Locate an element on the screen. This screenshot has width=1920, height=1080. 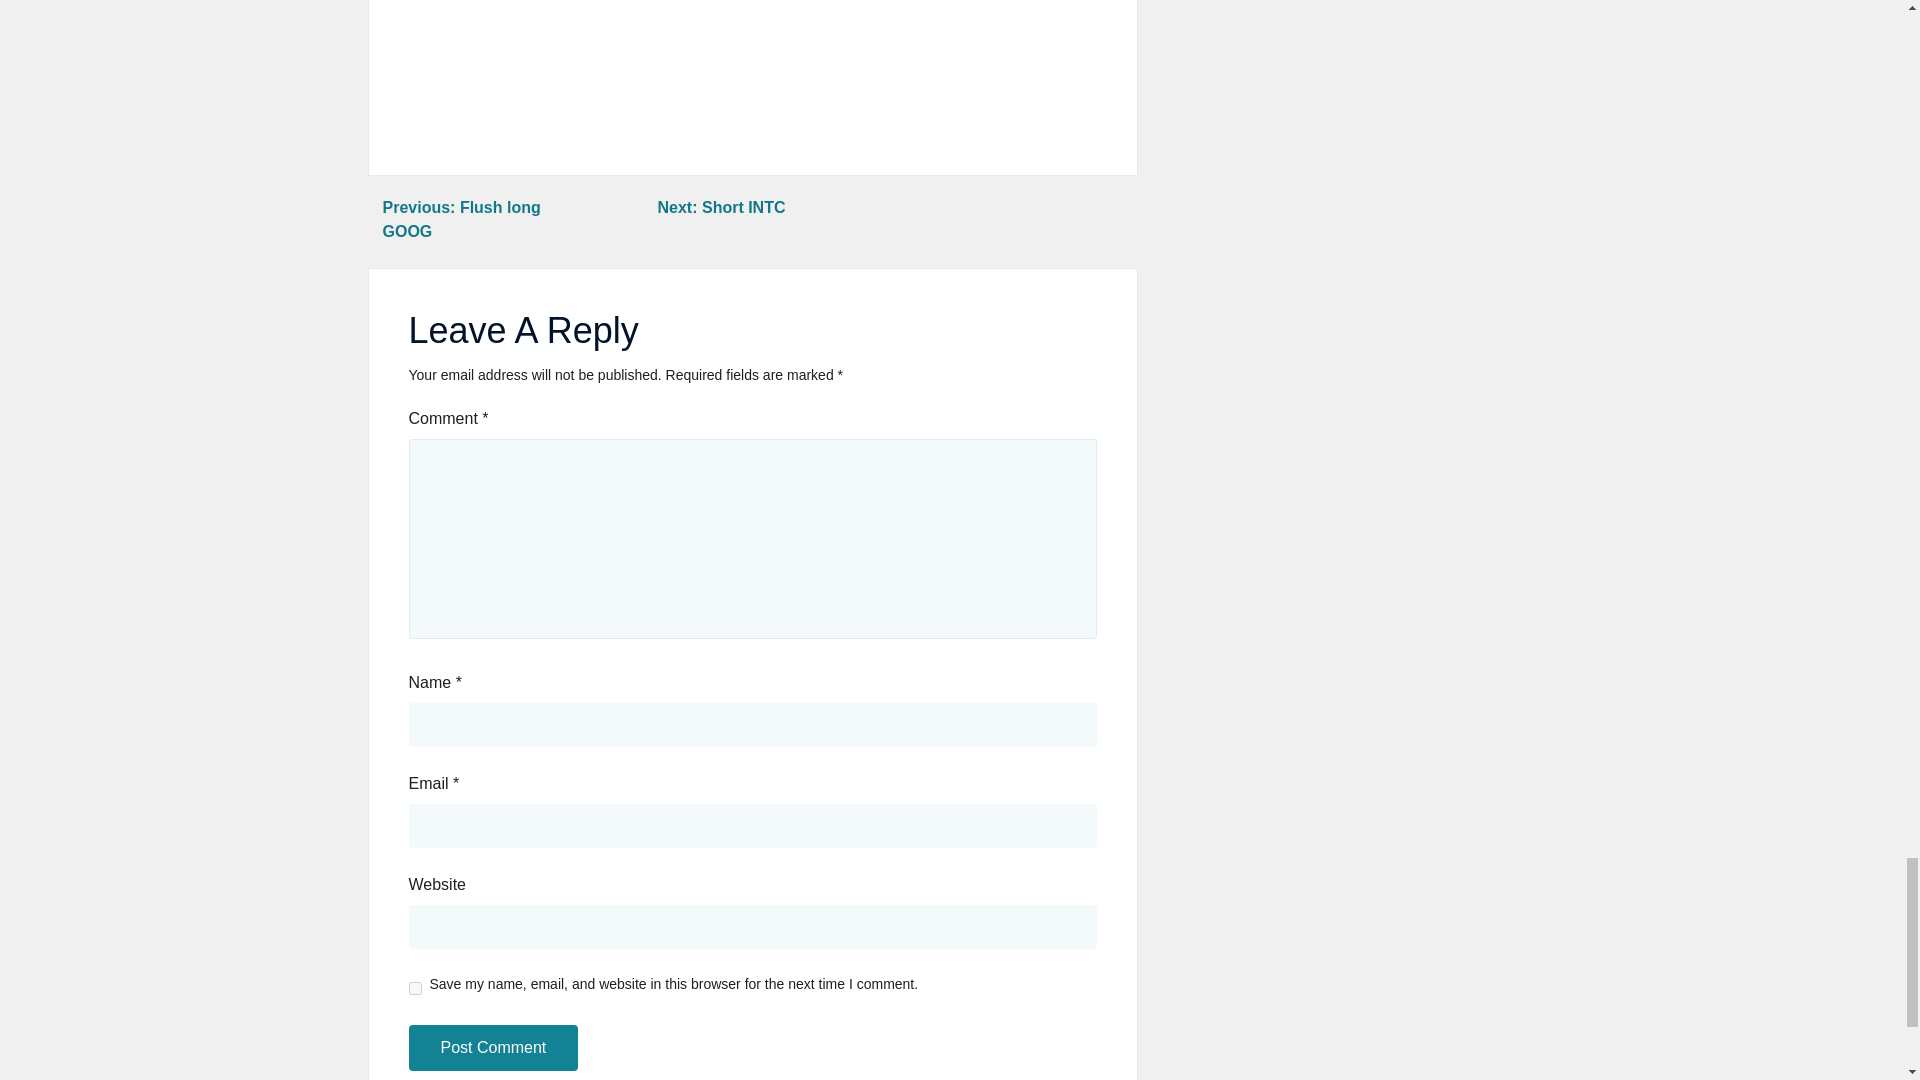
Next: Short INTC is located at coordinates (720, 207).